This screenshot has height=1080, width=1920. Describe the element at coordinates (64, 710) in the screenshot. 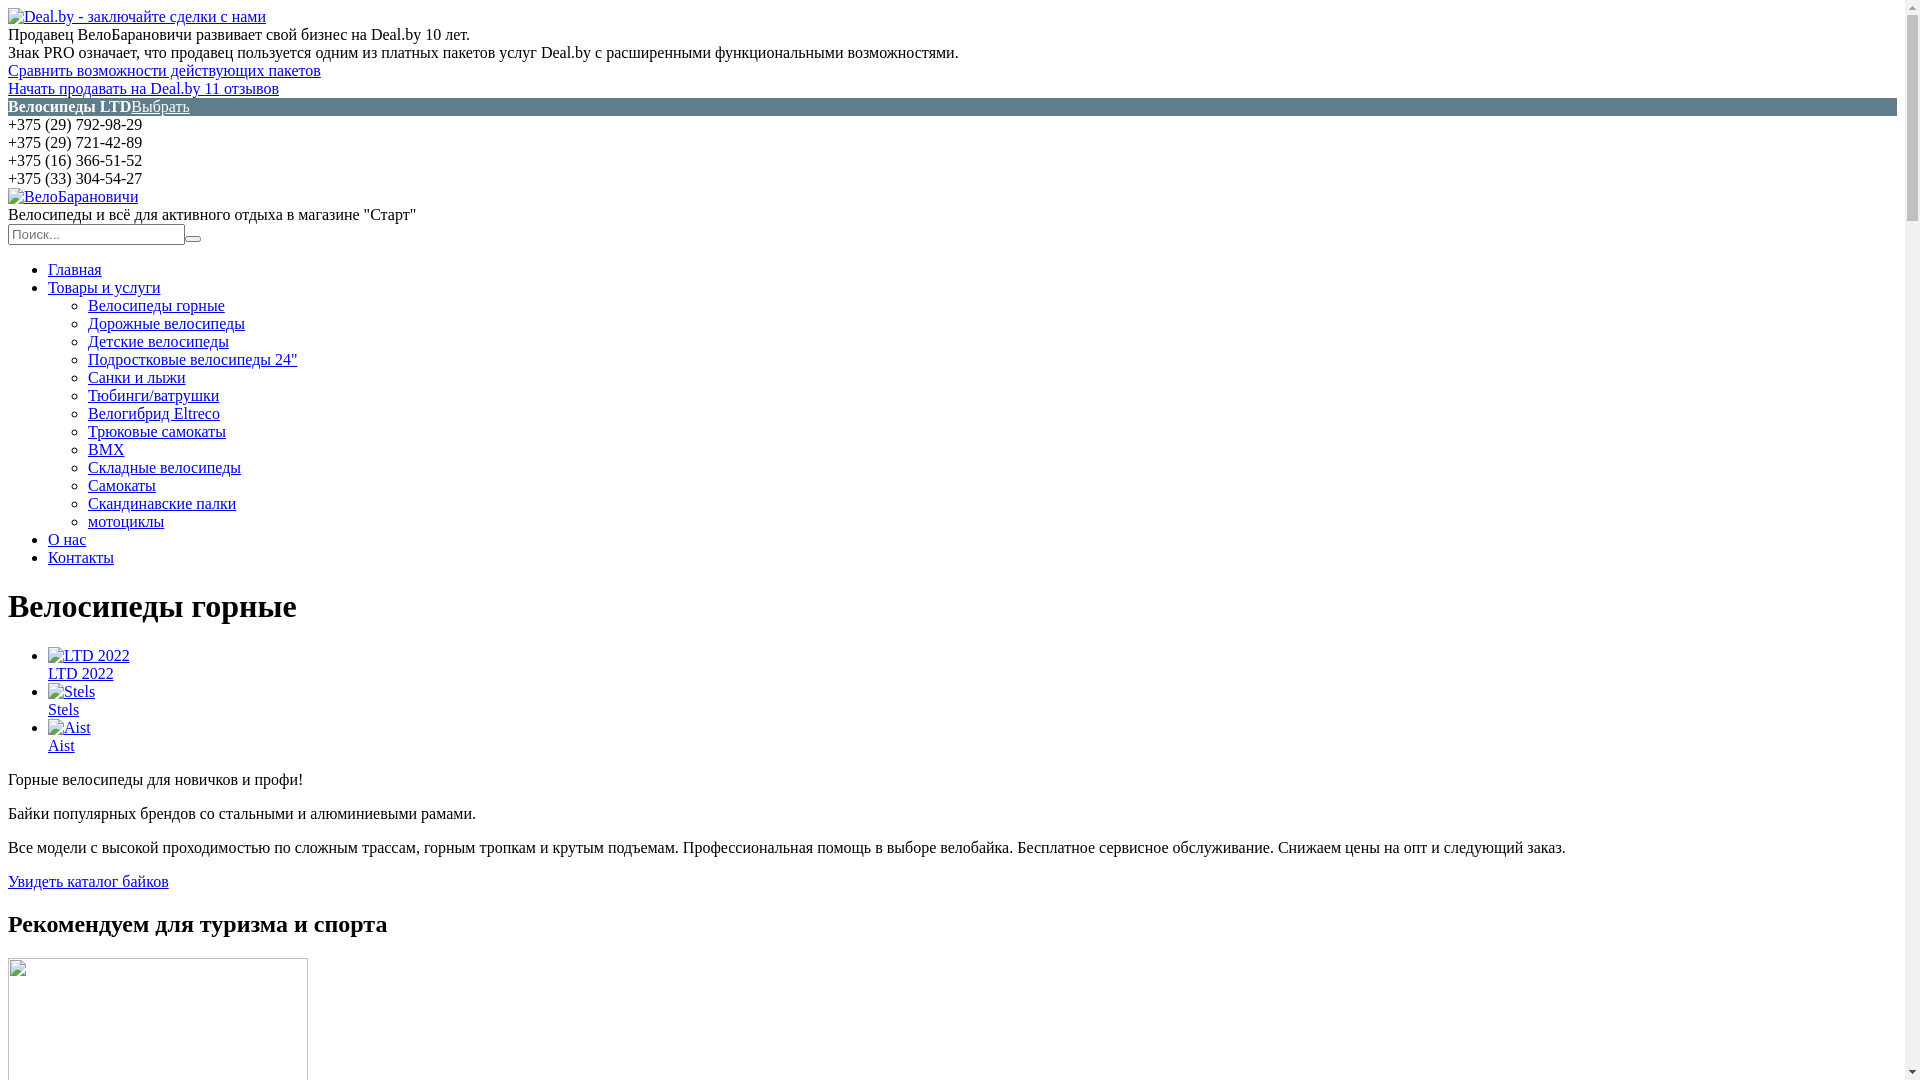

I see `Stels` at that location.